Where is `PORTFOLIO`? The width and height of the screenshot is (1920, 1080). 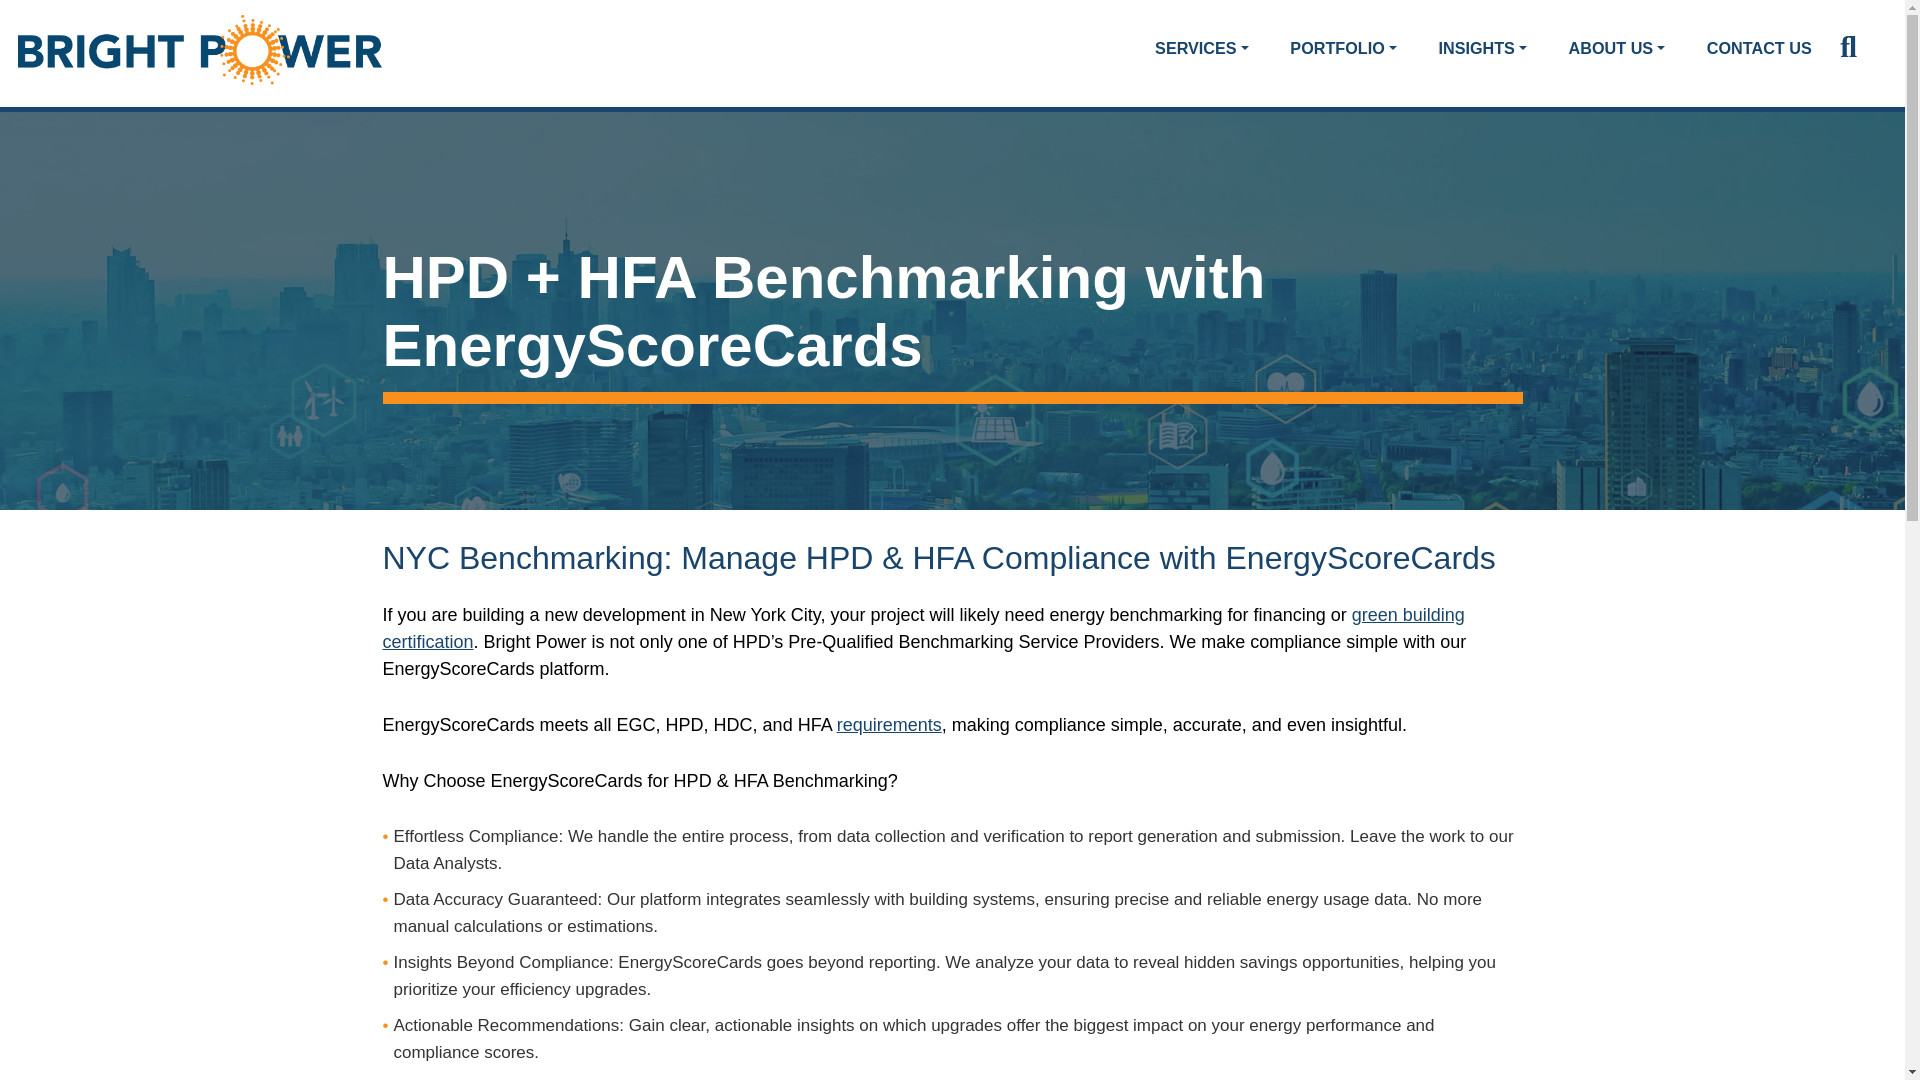 PORTFOLIO is located at coordinates (1343, 48).